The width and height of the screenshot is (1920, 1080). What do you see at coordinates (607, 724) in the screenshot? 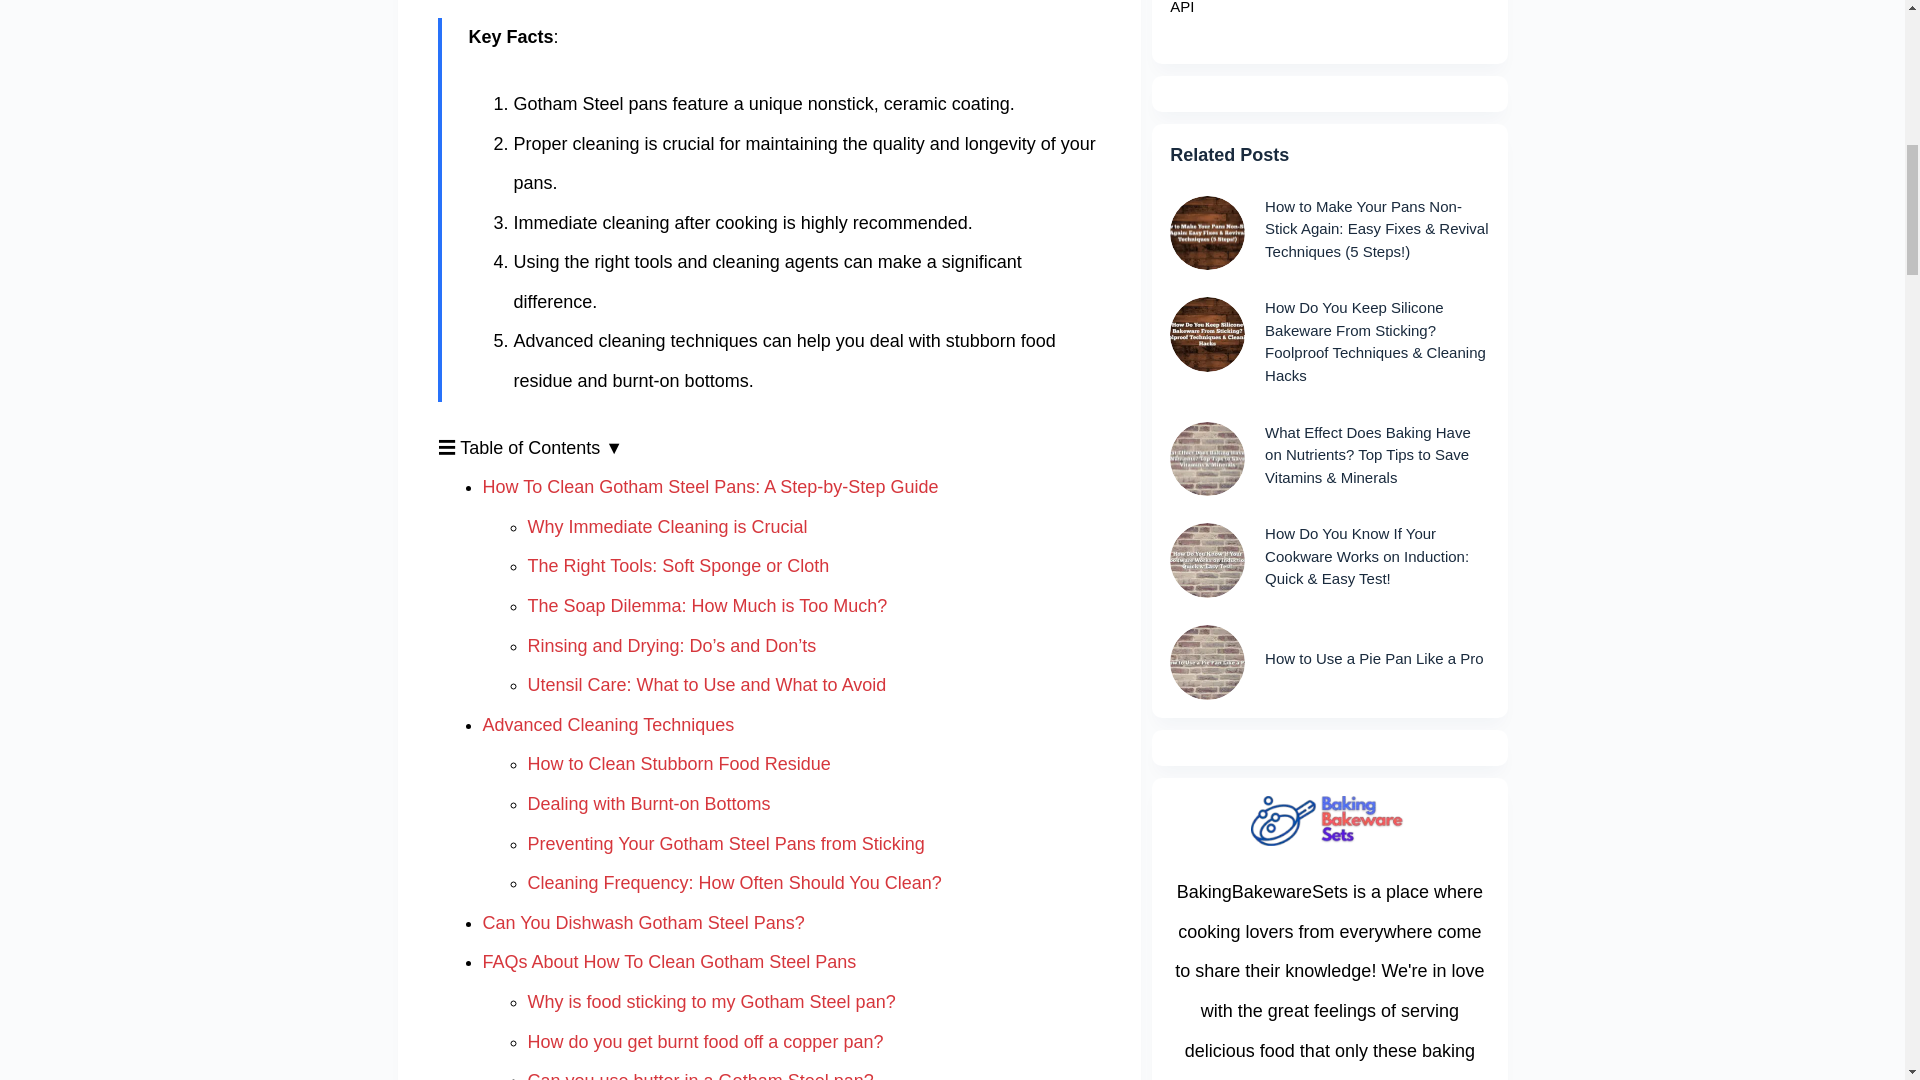
I see `Advanced Cleaning Techniques` at bounding box center [607, 724].